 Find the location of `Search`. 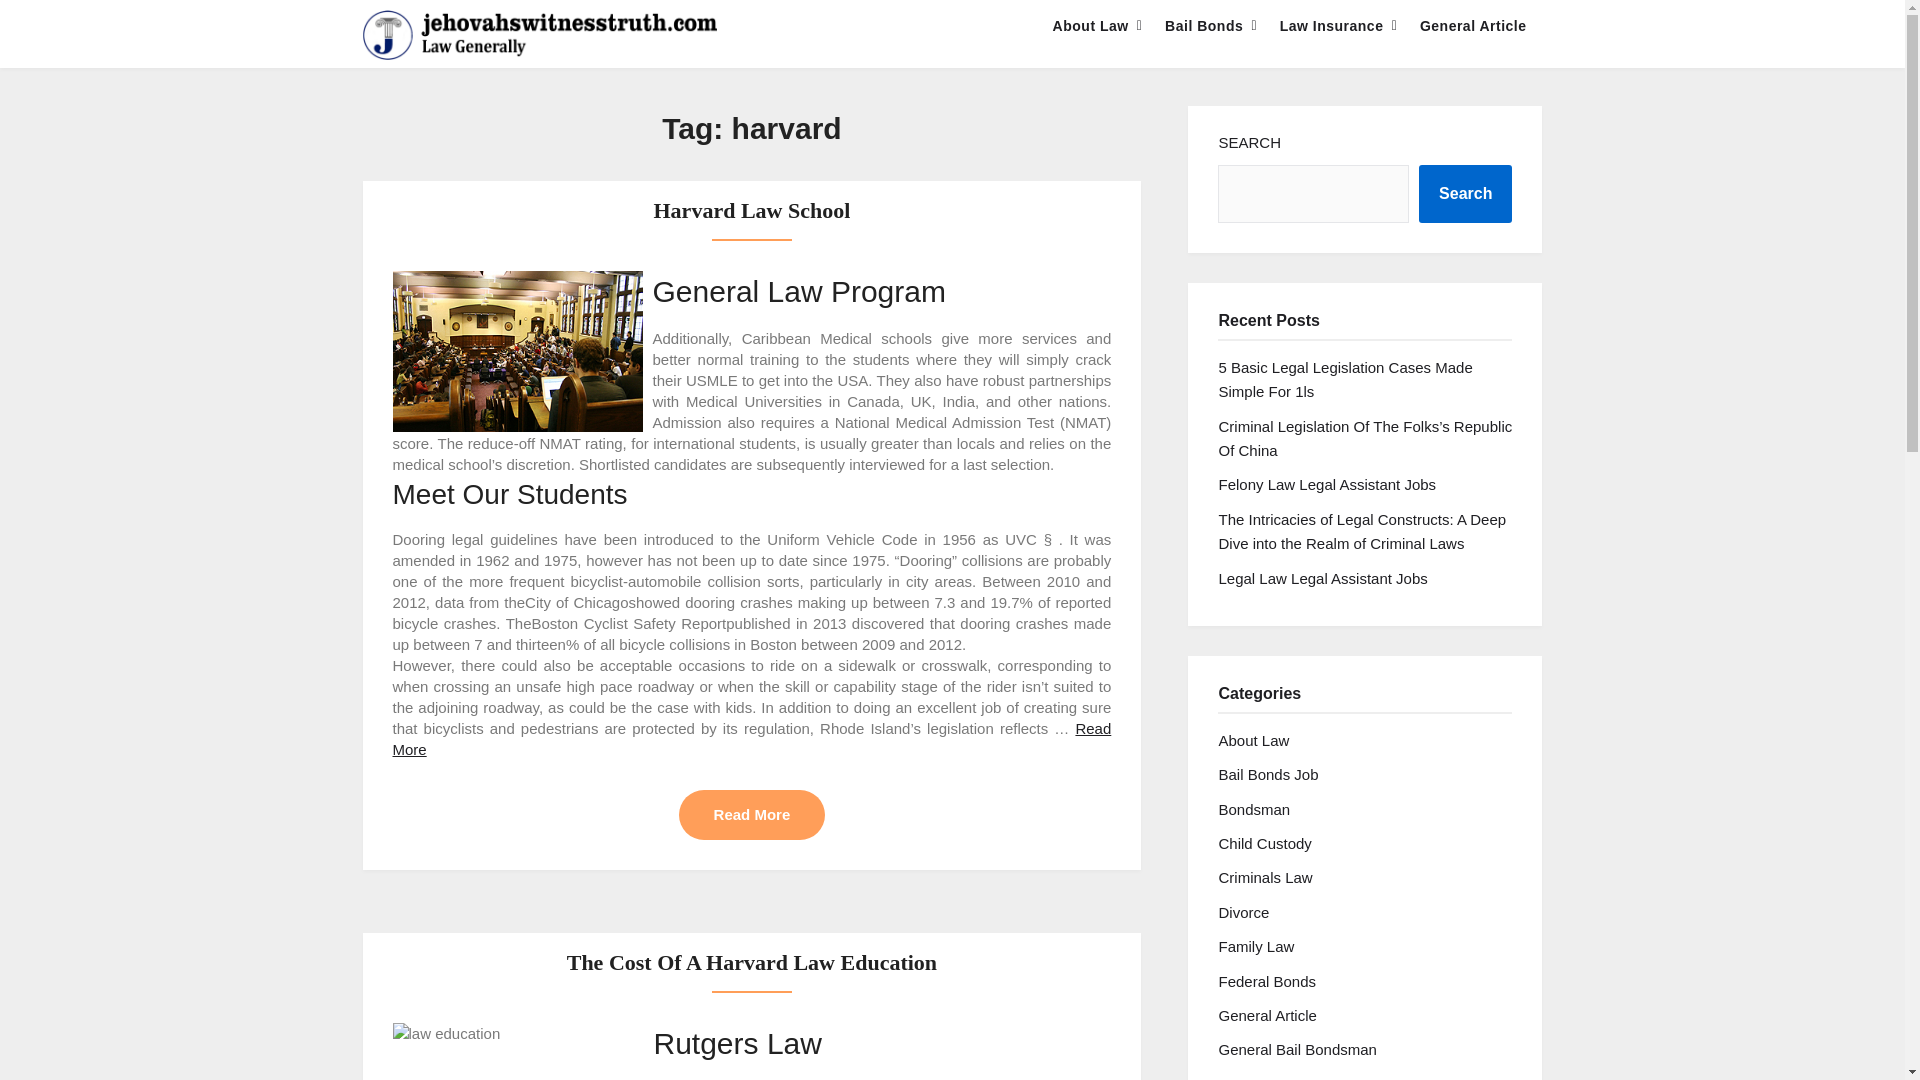

Search is located at coordinates (1465, 194).